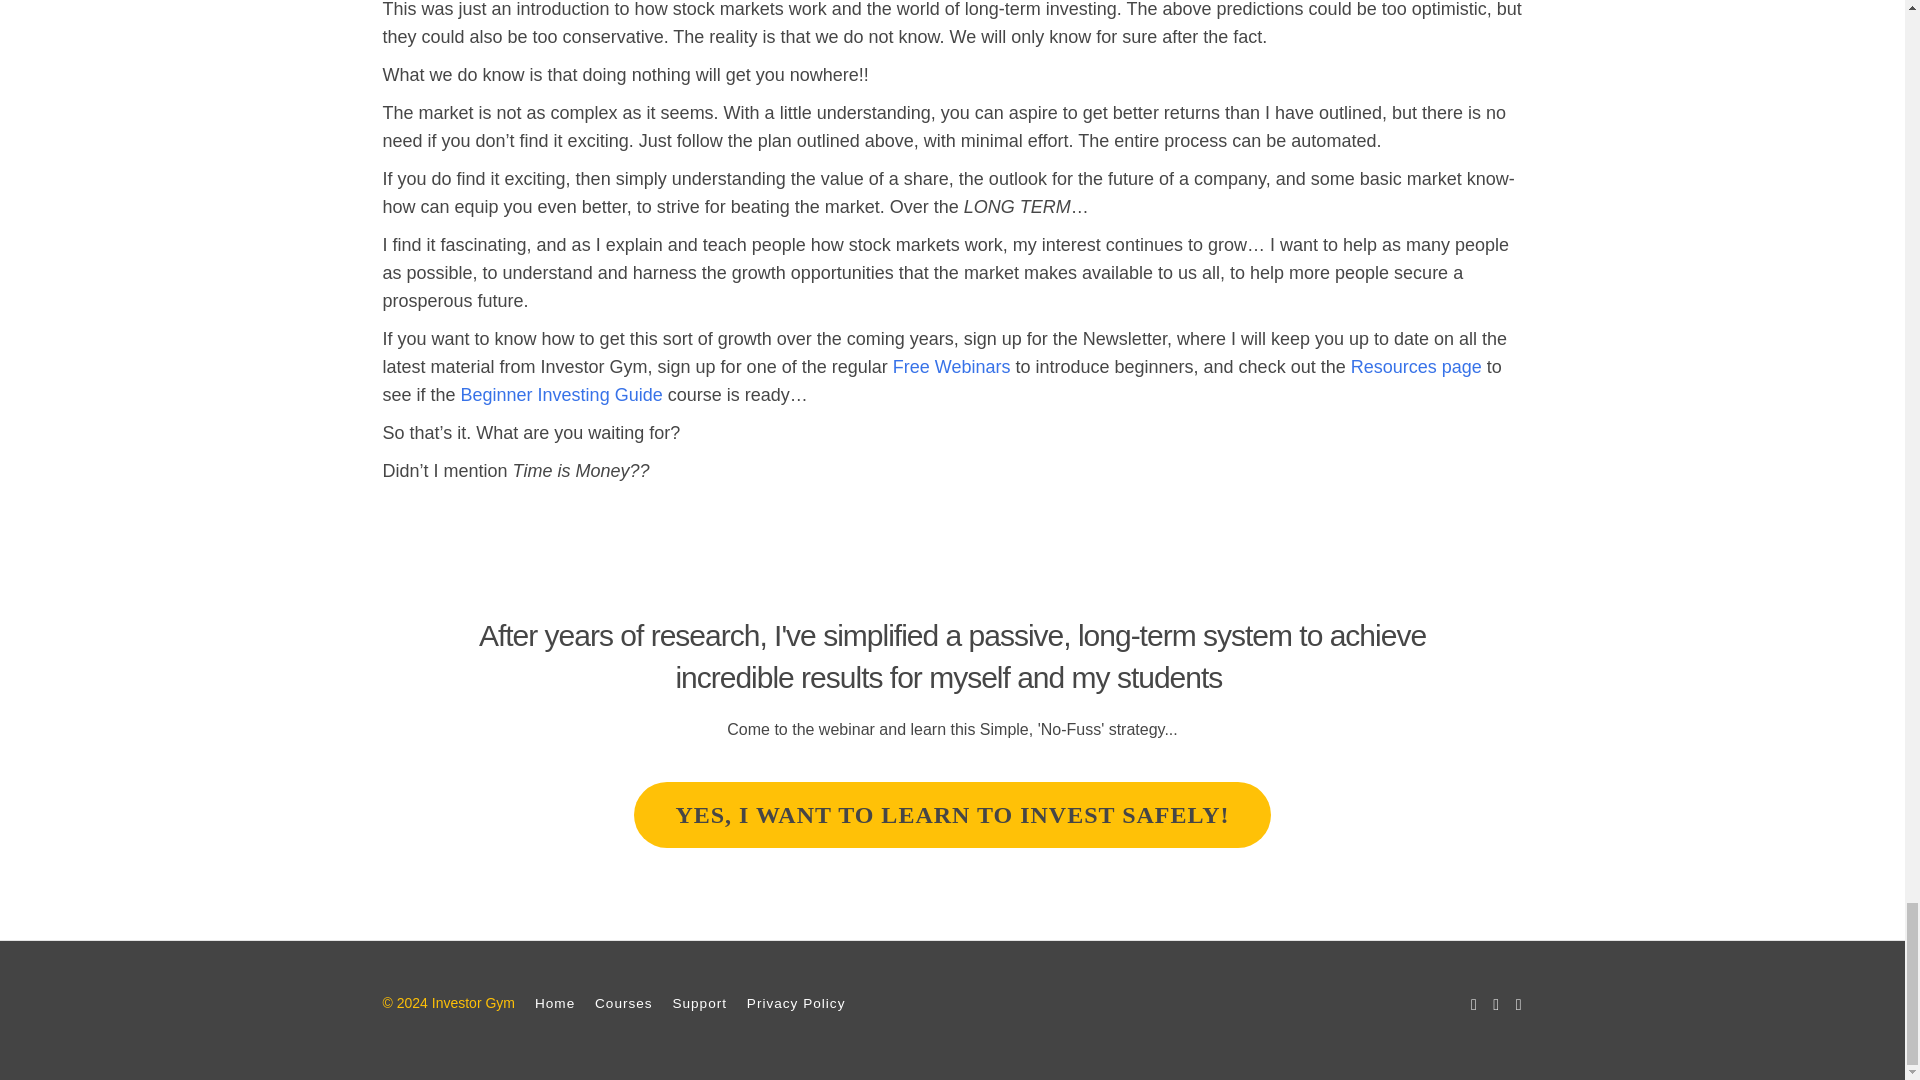 This screenshot has height=1080, width=1920. What do you see at coordinates (952, 366) in the screenshot?
I see `Free Webinars` at bounding box center [952, 366].